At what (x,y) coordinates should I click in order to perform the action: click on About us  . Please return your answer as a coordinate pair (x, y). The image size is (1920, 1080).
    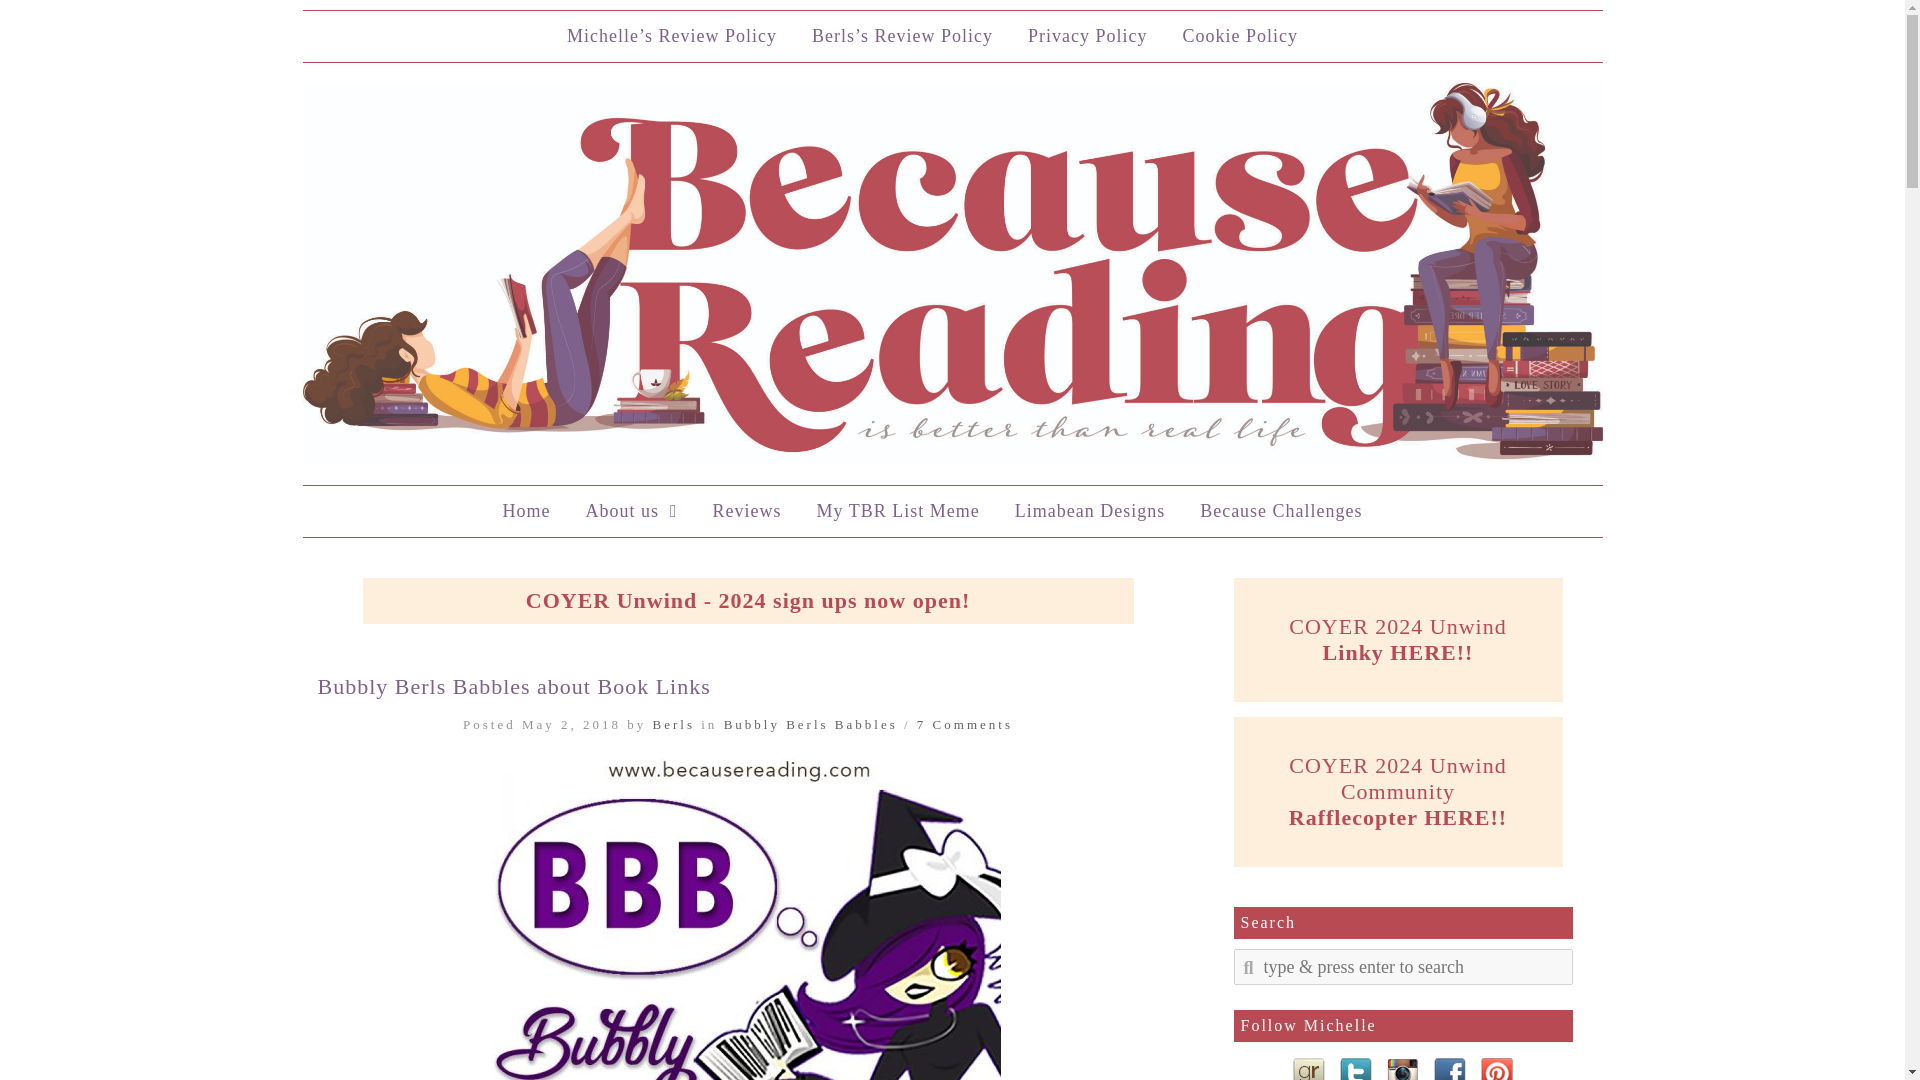
    Looking at the image, I should click on (630, 511).